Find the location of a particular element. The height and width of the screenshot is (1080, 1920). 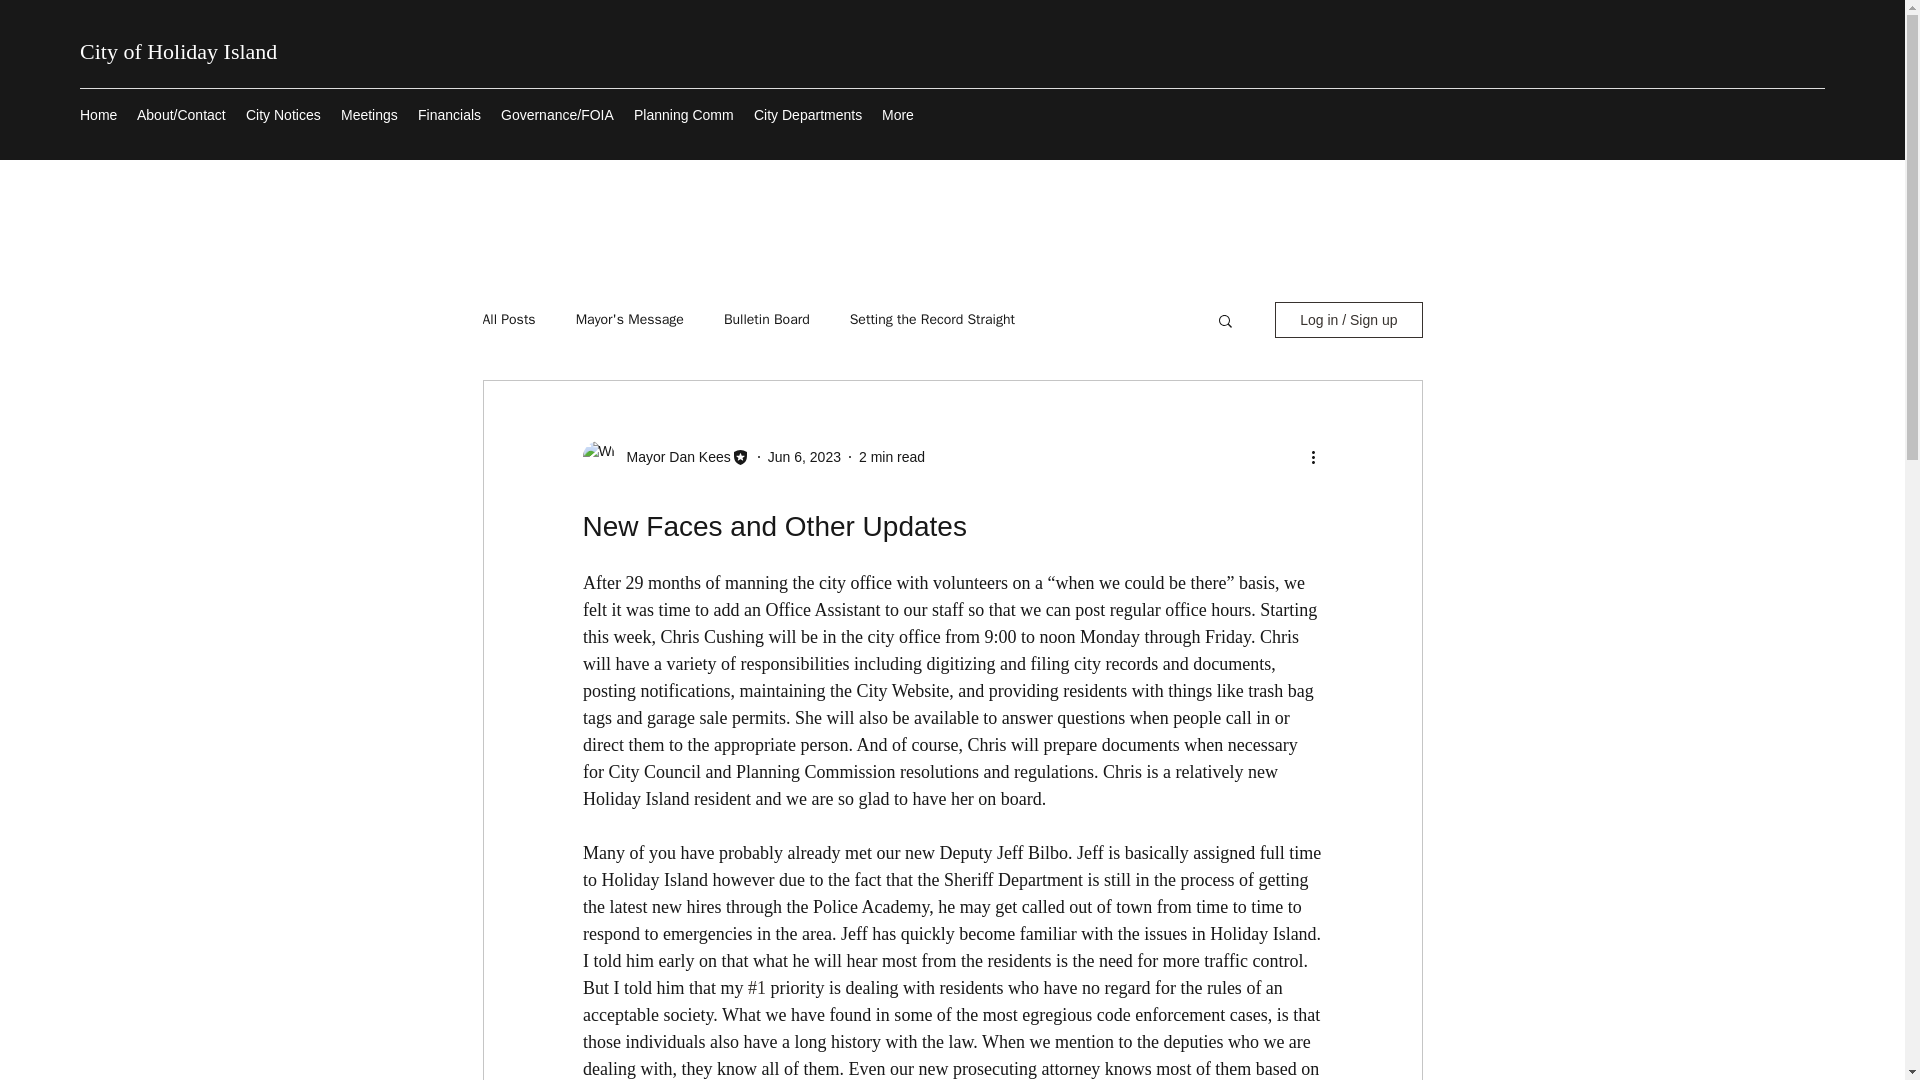

Financials is located at coordinates (449, 114).